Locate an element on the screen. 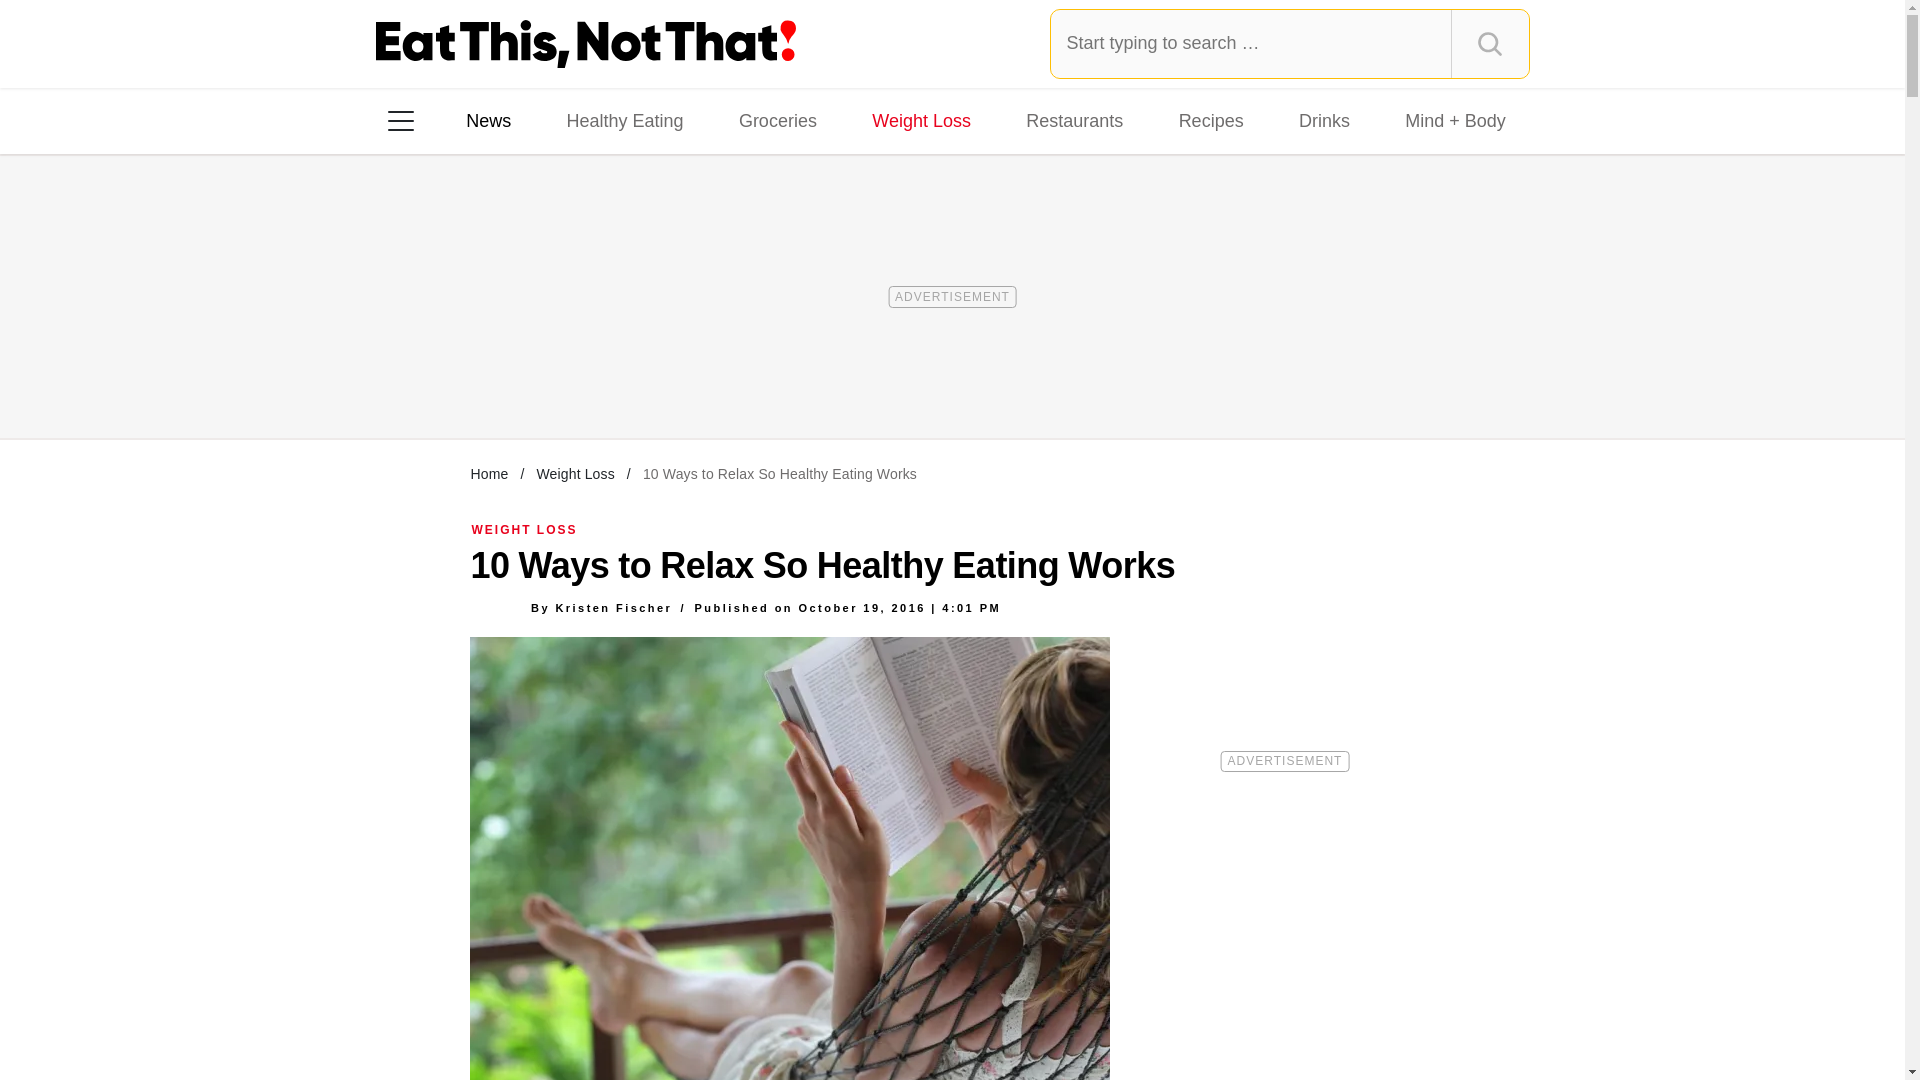 This screenshot has width=1920, height=1080. Weight Loss is located at coordinates (574, 473).